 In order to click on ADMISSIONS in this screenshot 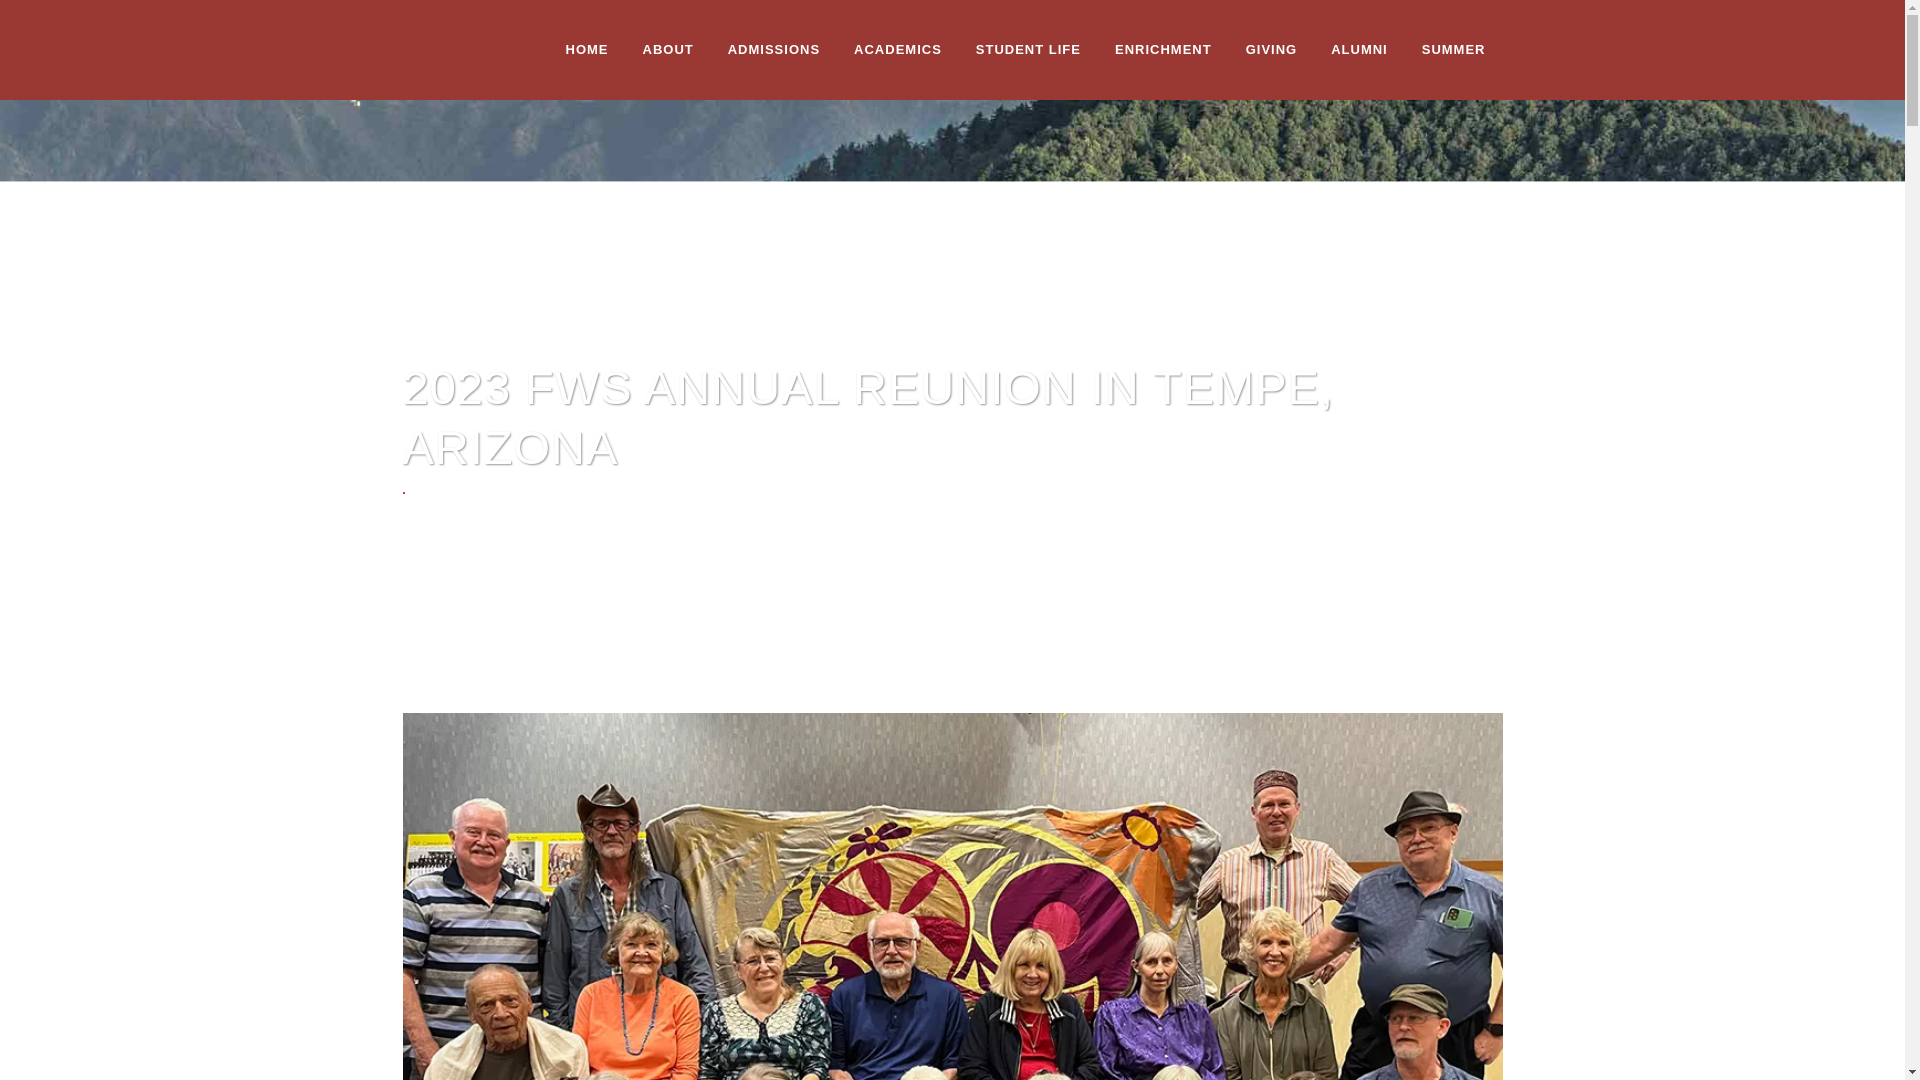, I will do `click(774, 50)`.